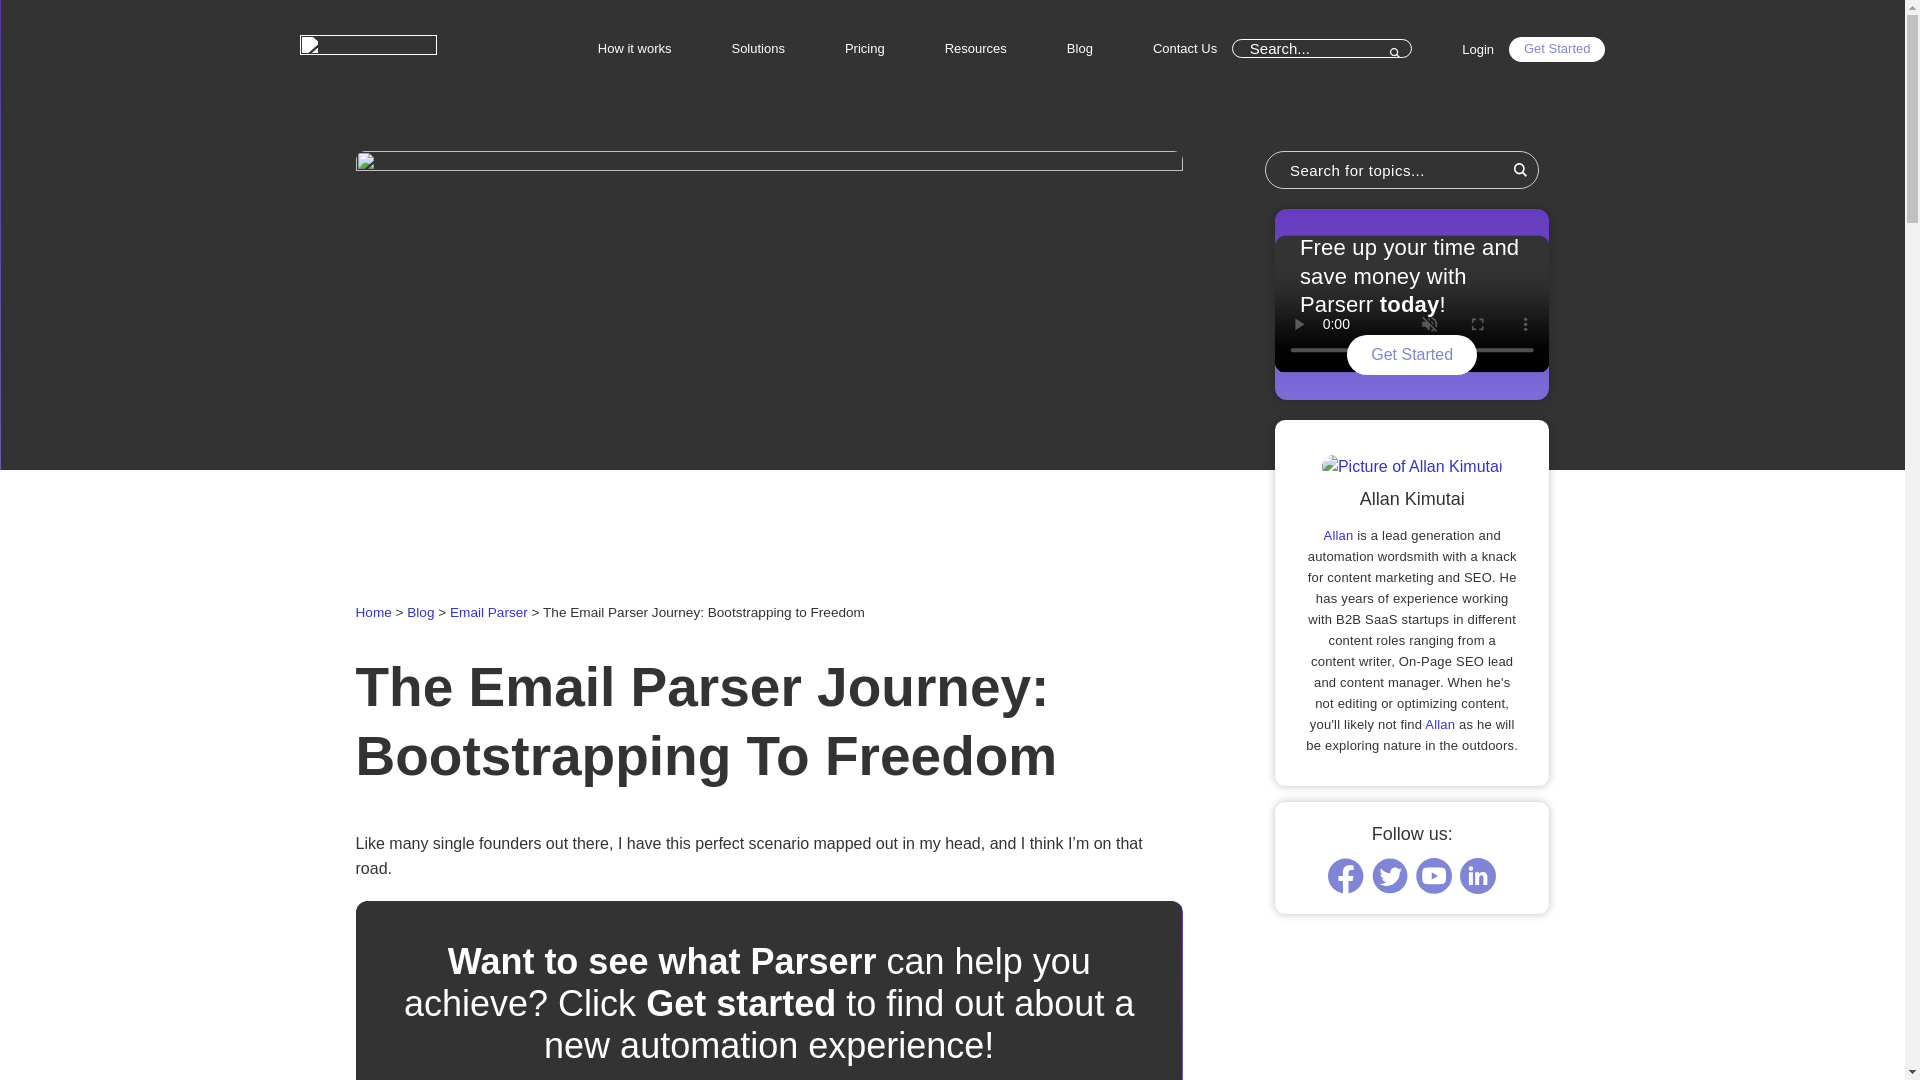  What do you see at coordinates (976, 48) in the screenshot?
I see `Resources` at bounding box center [976, 48].